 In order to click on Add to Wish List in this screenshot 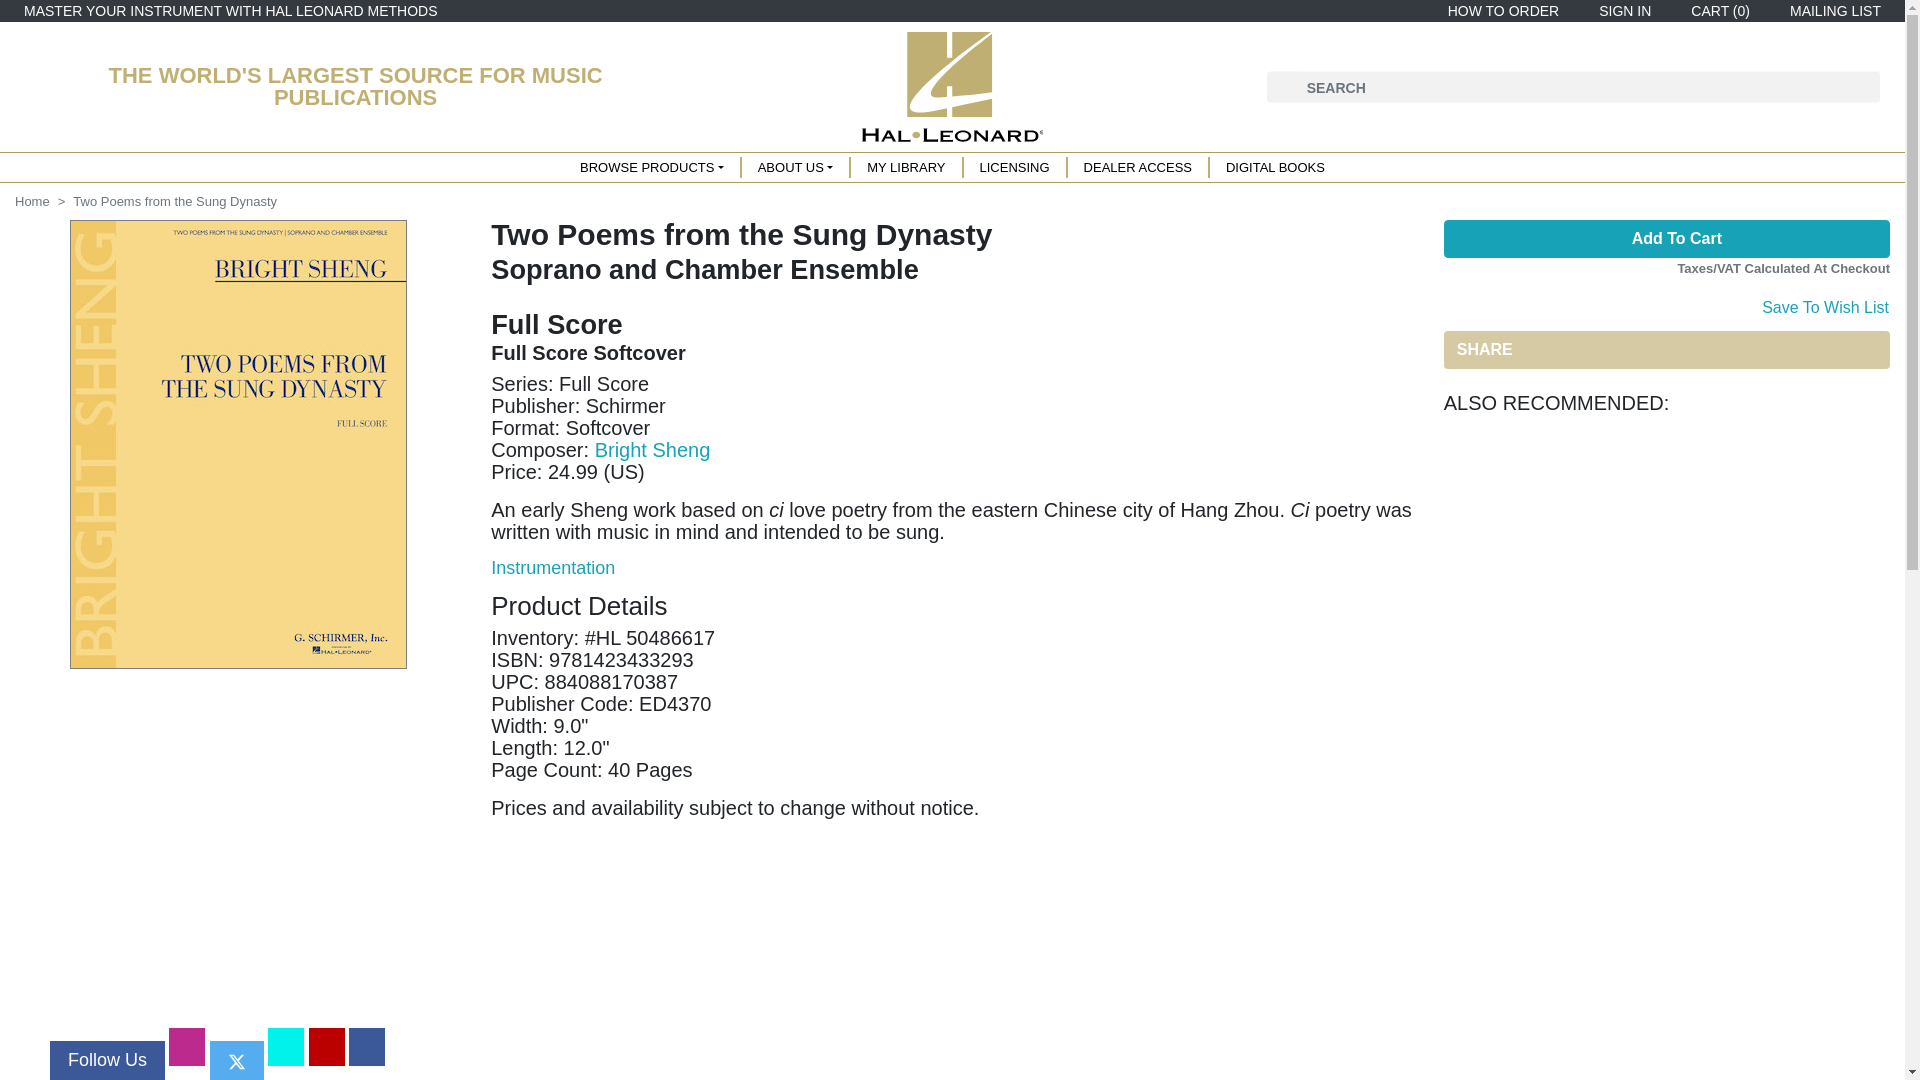, I will do `click(1824, 305)`.